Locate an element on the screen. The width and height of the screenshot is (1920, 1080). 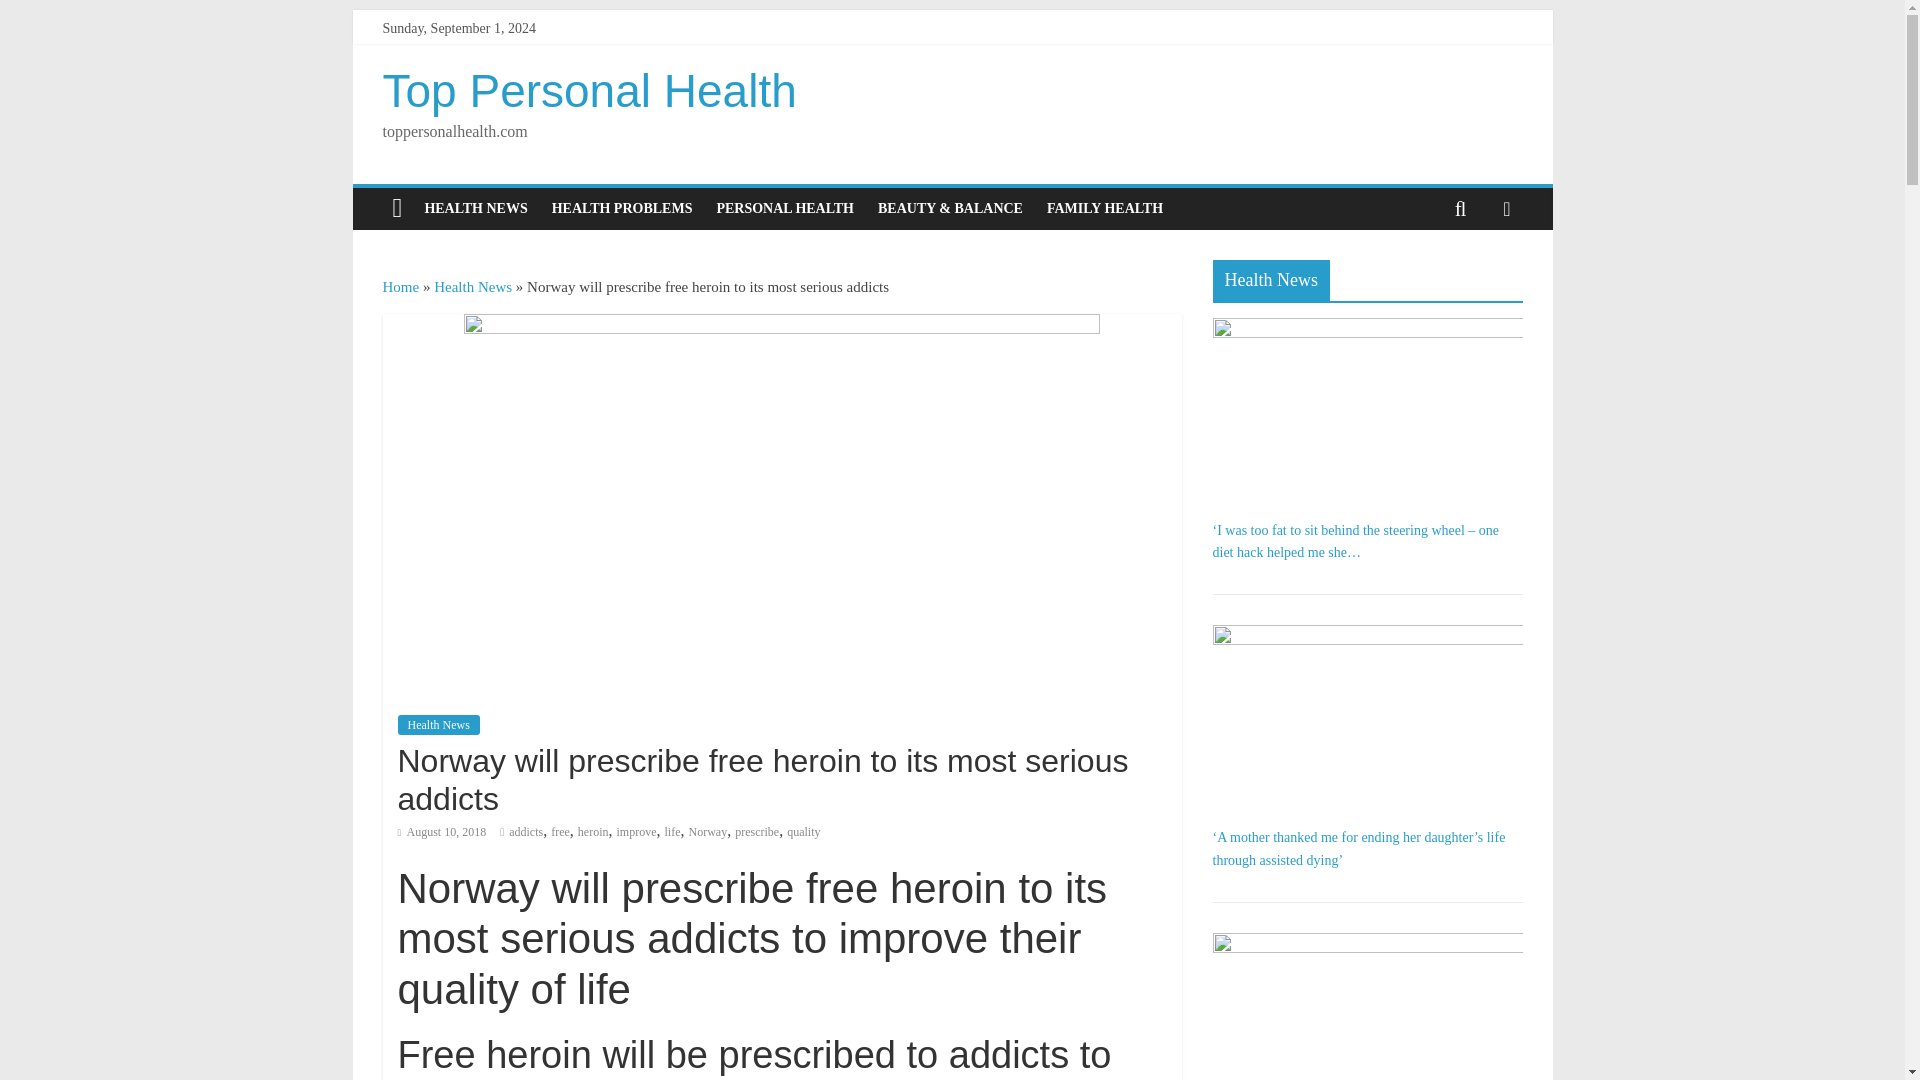
FAMILY HEALTH is located at coordinates (1104, 208).